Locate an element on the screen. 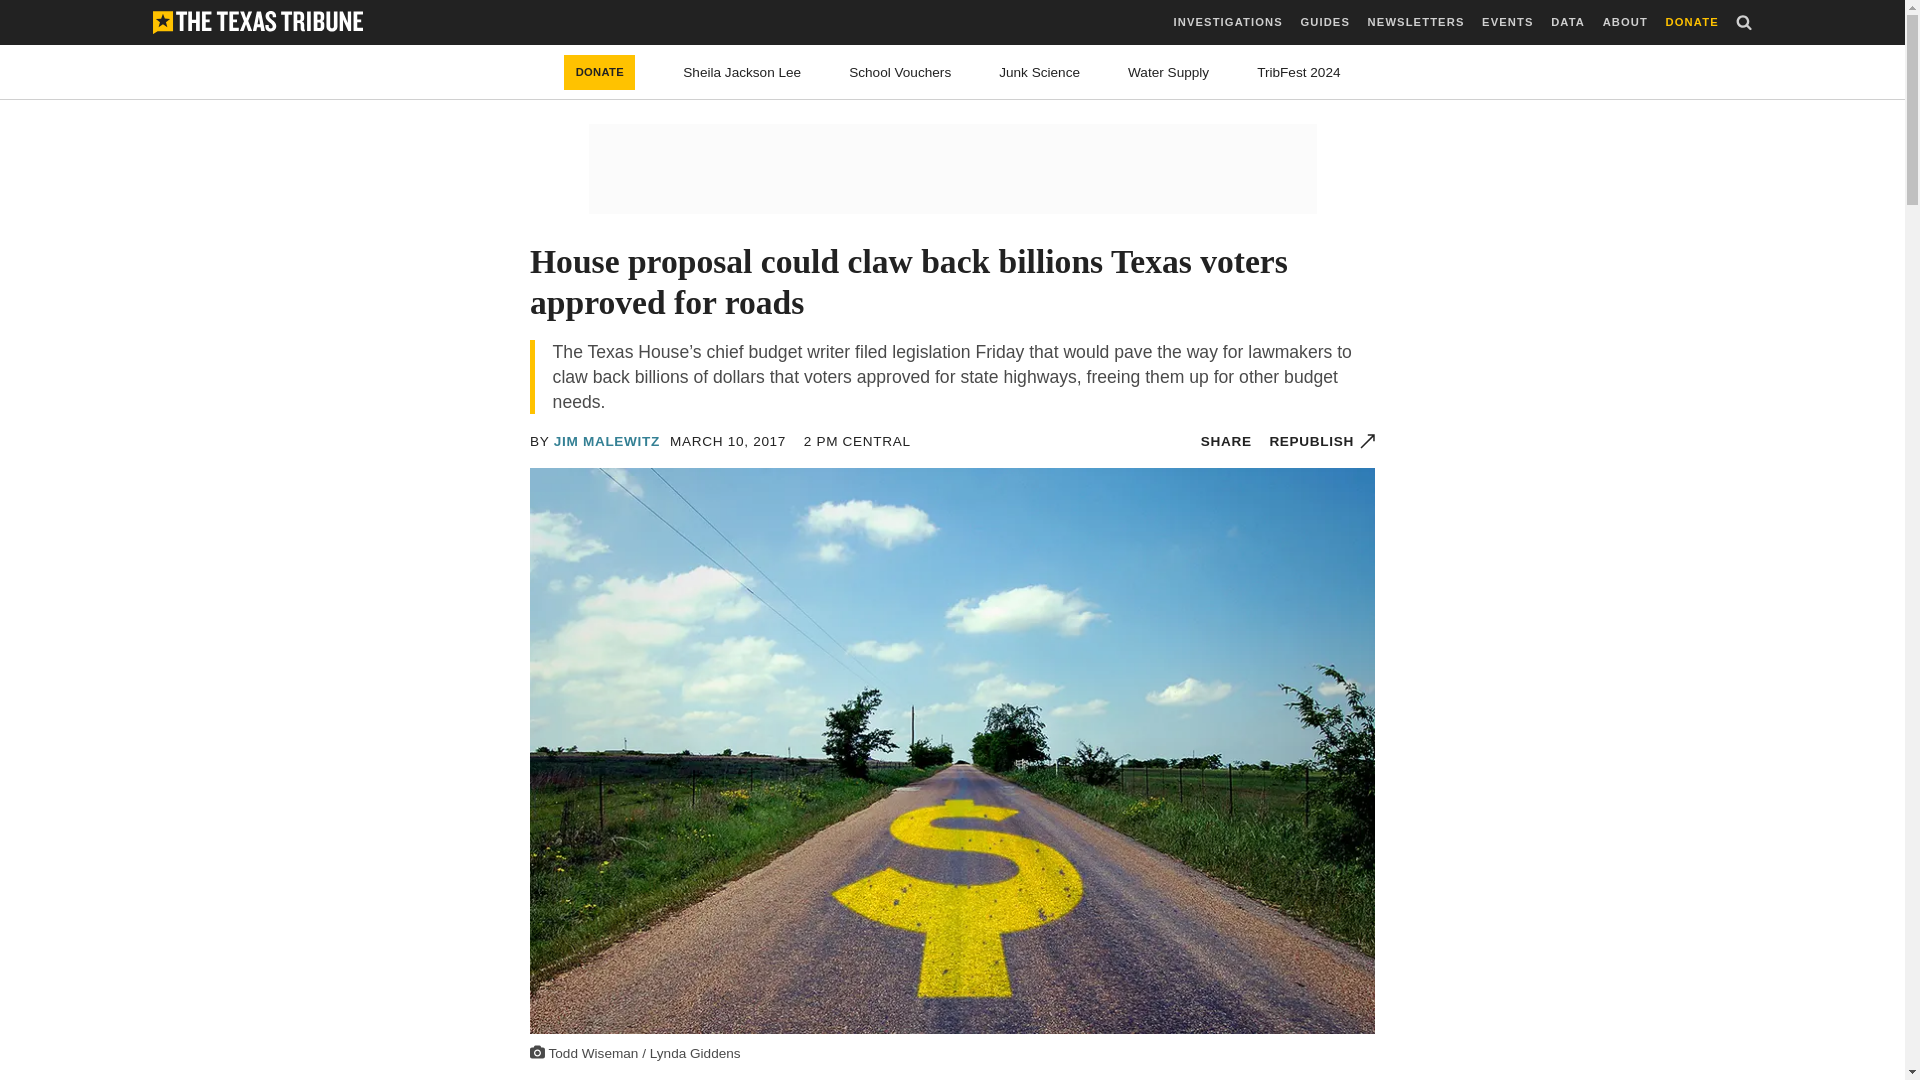  DONATE is located at coordinates (1692, 22).